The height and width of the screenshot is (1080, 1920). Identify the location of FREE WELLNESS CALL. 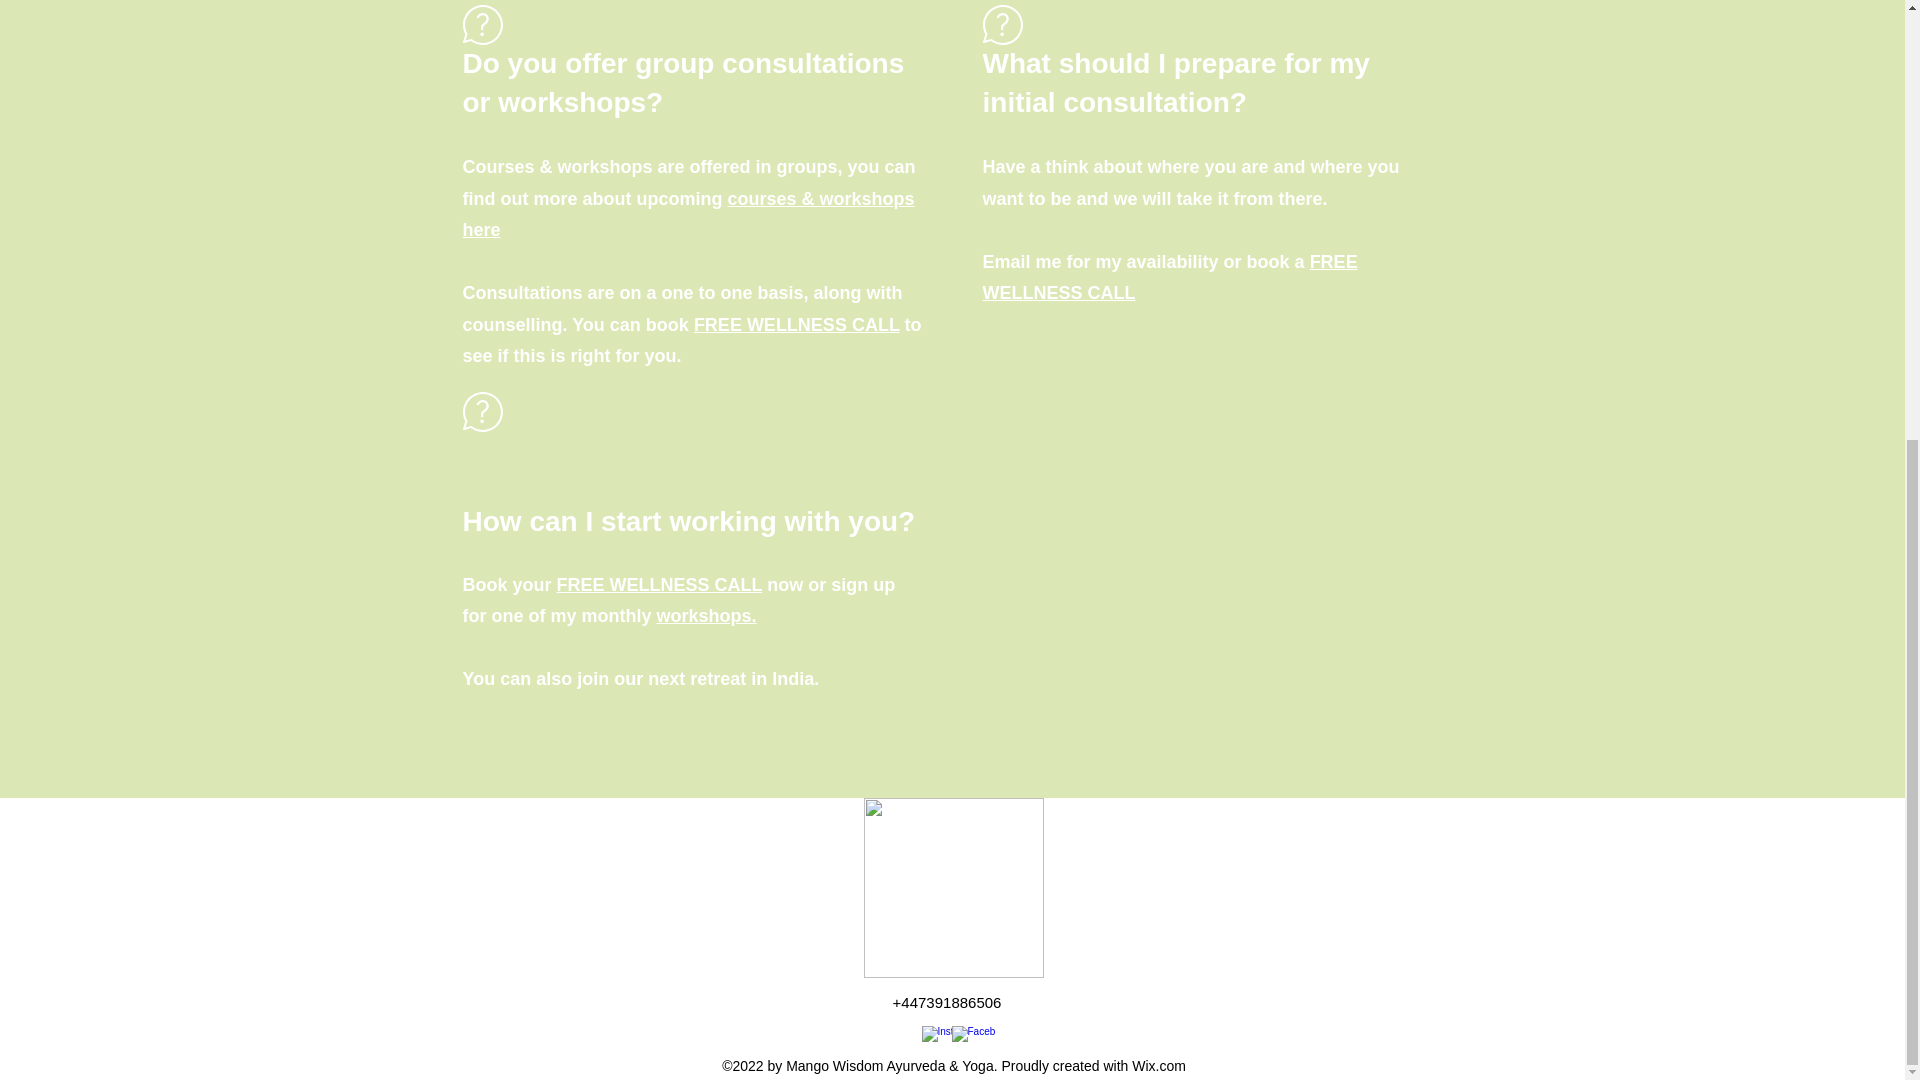
(1169, 276).